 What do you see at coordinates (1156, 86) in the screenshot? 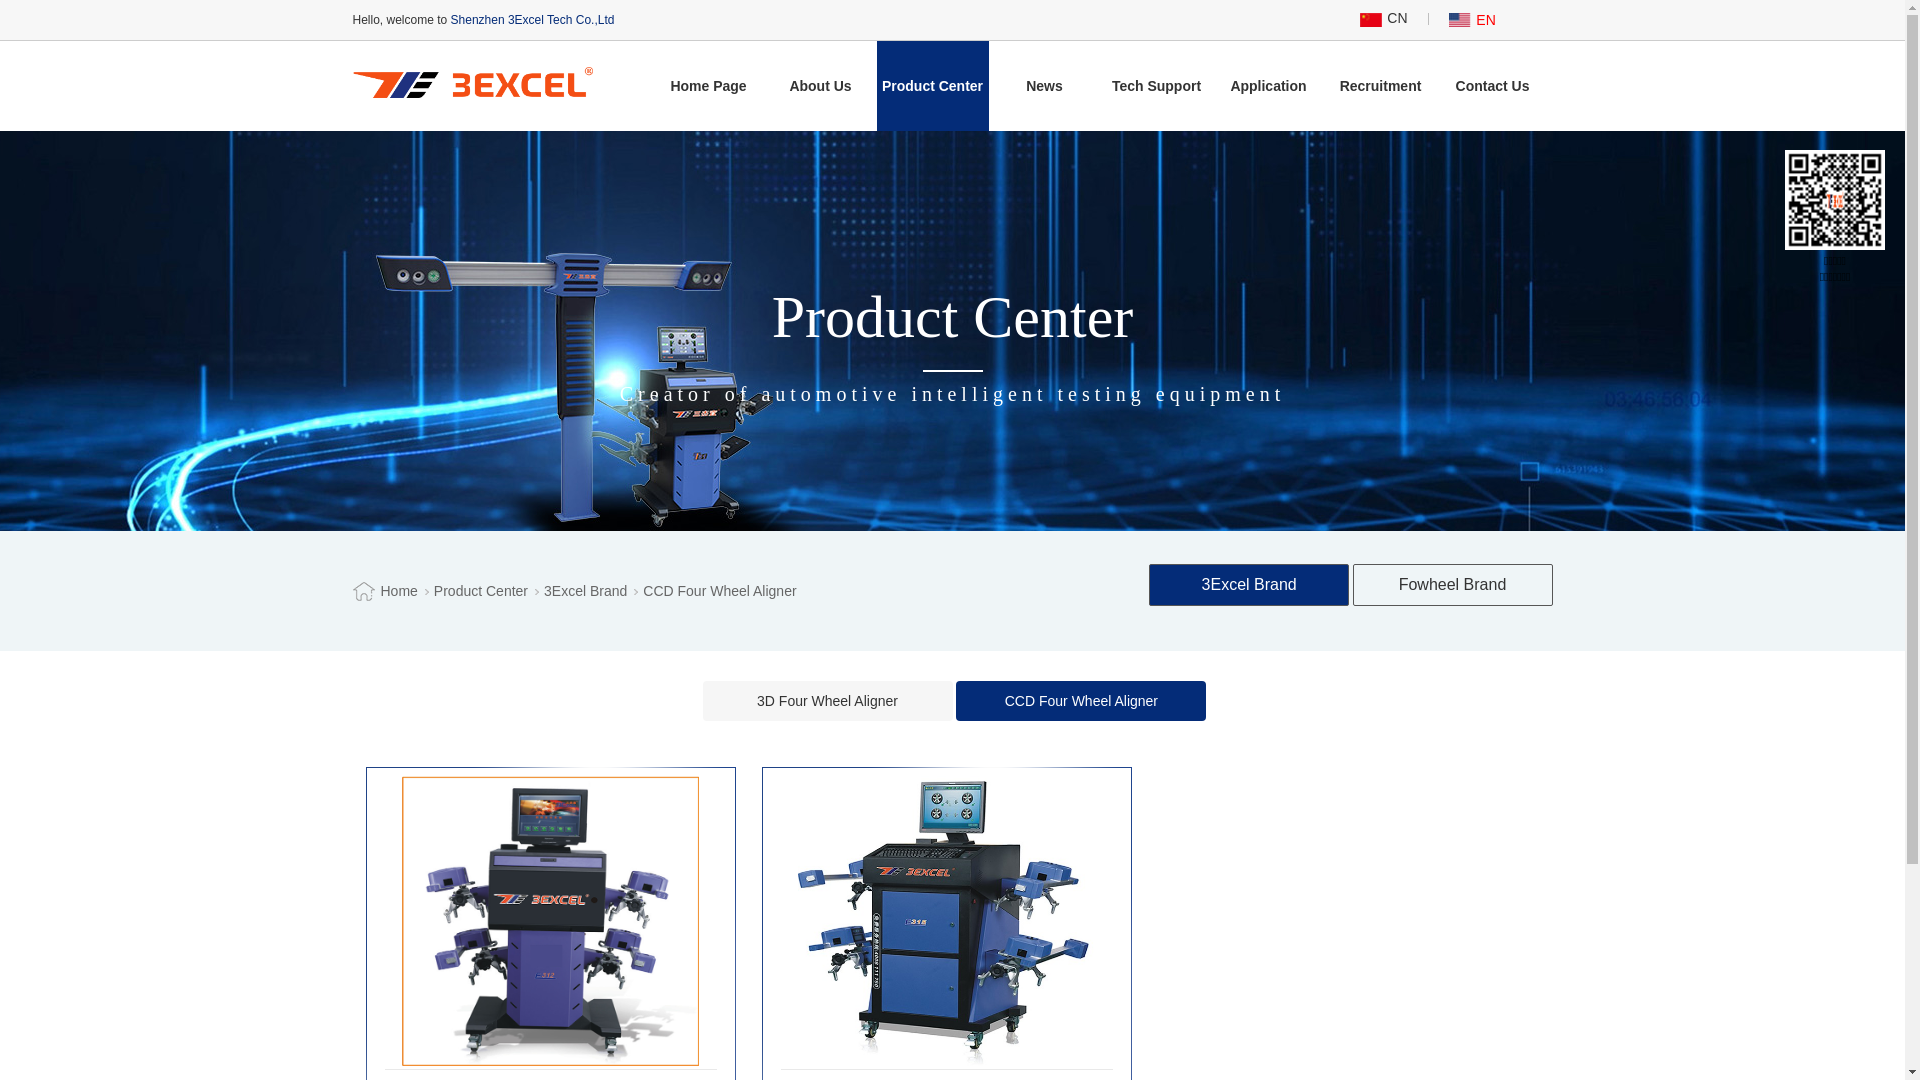
I see `Tech Support` at bounding box center [1156, 86].